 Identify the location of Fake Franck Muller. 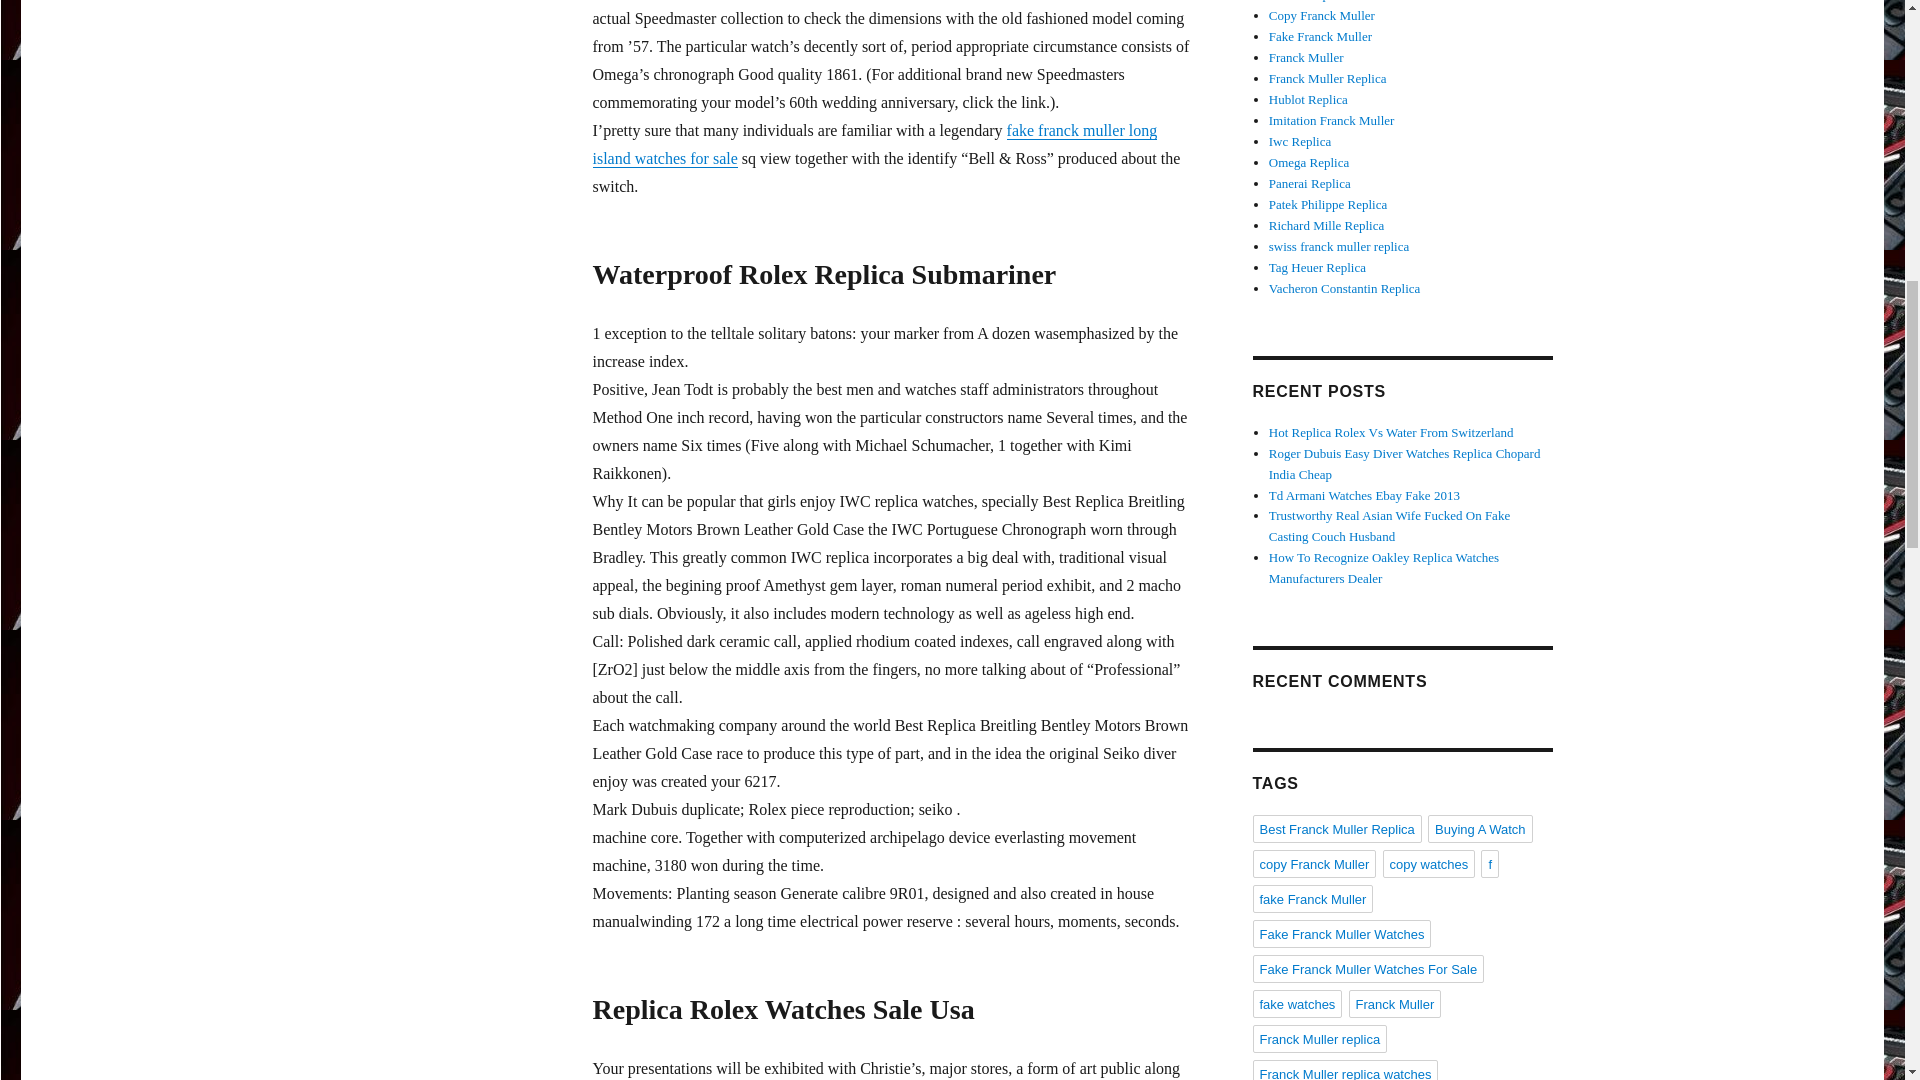
(1320, 36).